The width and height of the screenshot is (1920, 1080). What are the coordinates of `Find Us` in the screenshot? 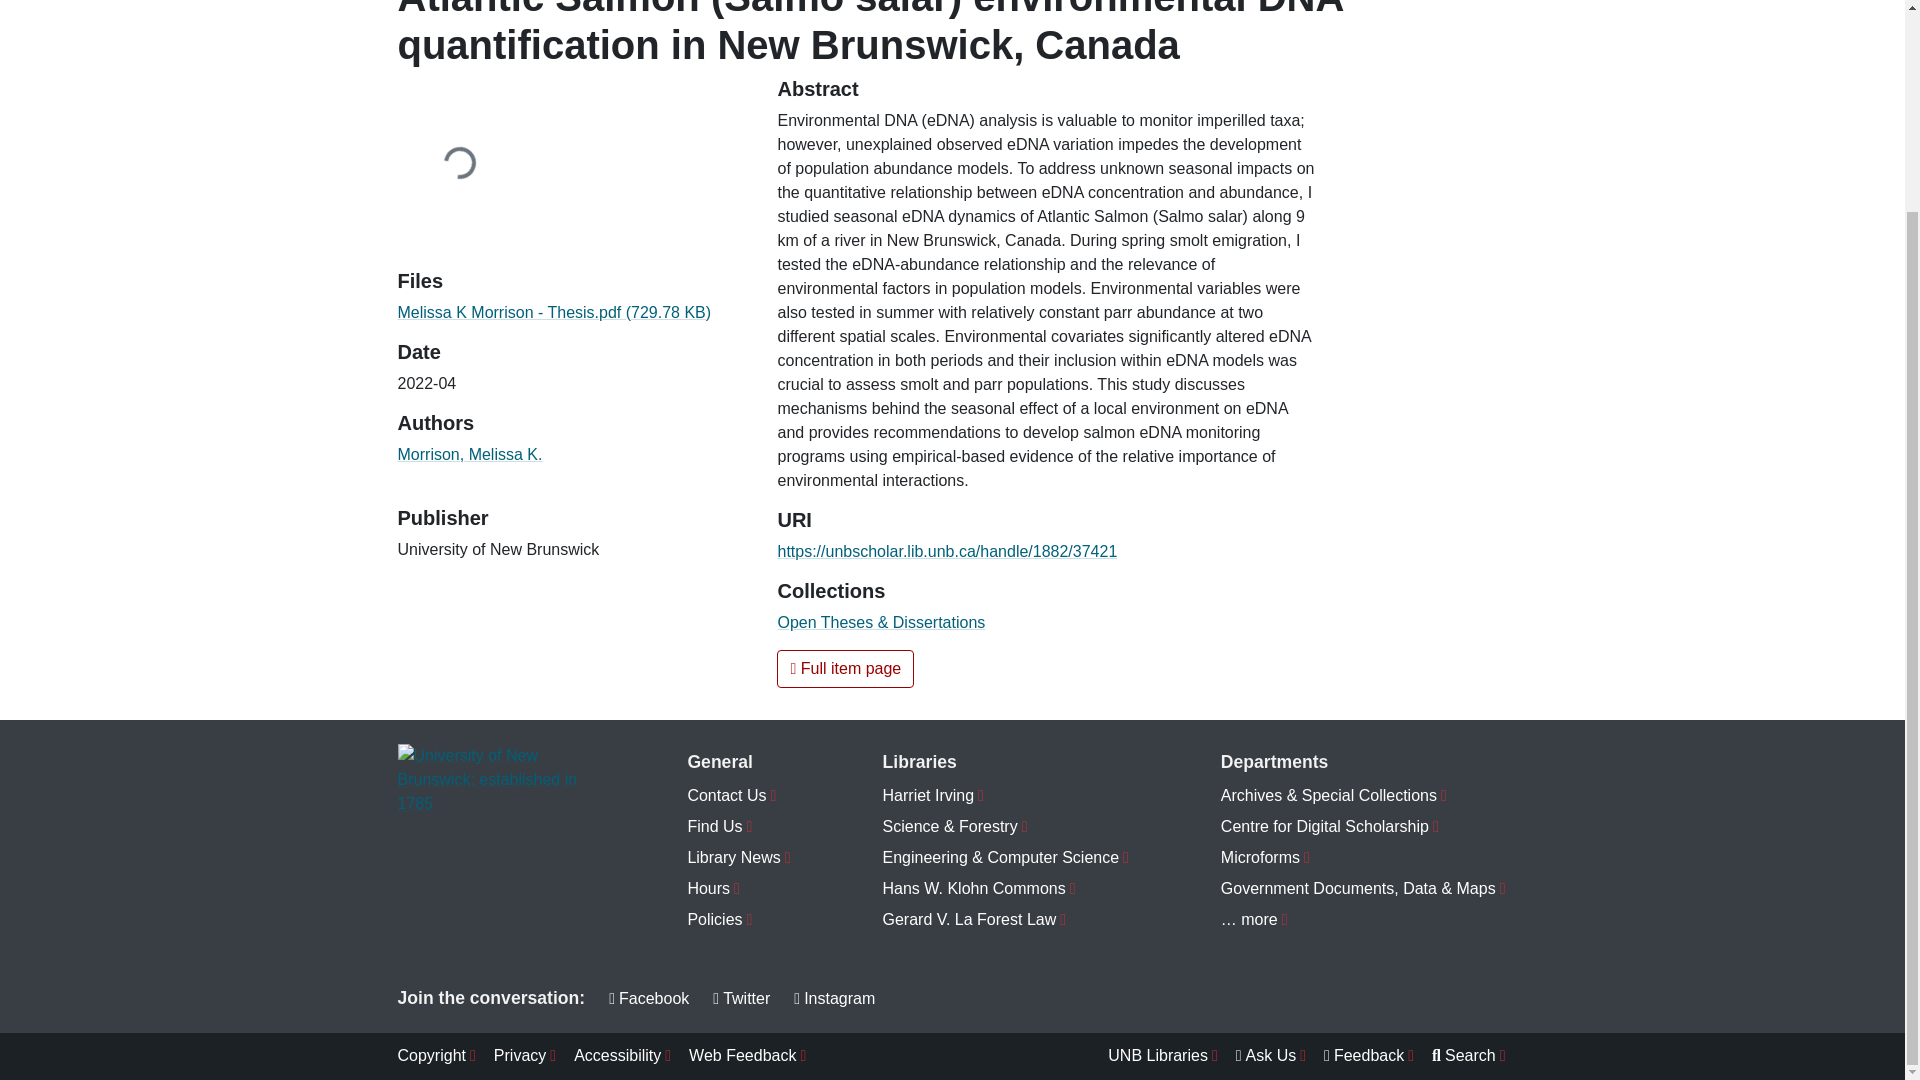 It's located at (739, 828).